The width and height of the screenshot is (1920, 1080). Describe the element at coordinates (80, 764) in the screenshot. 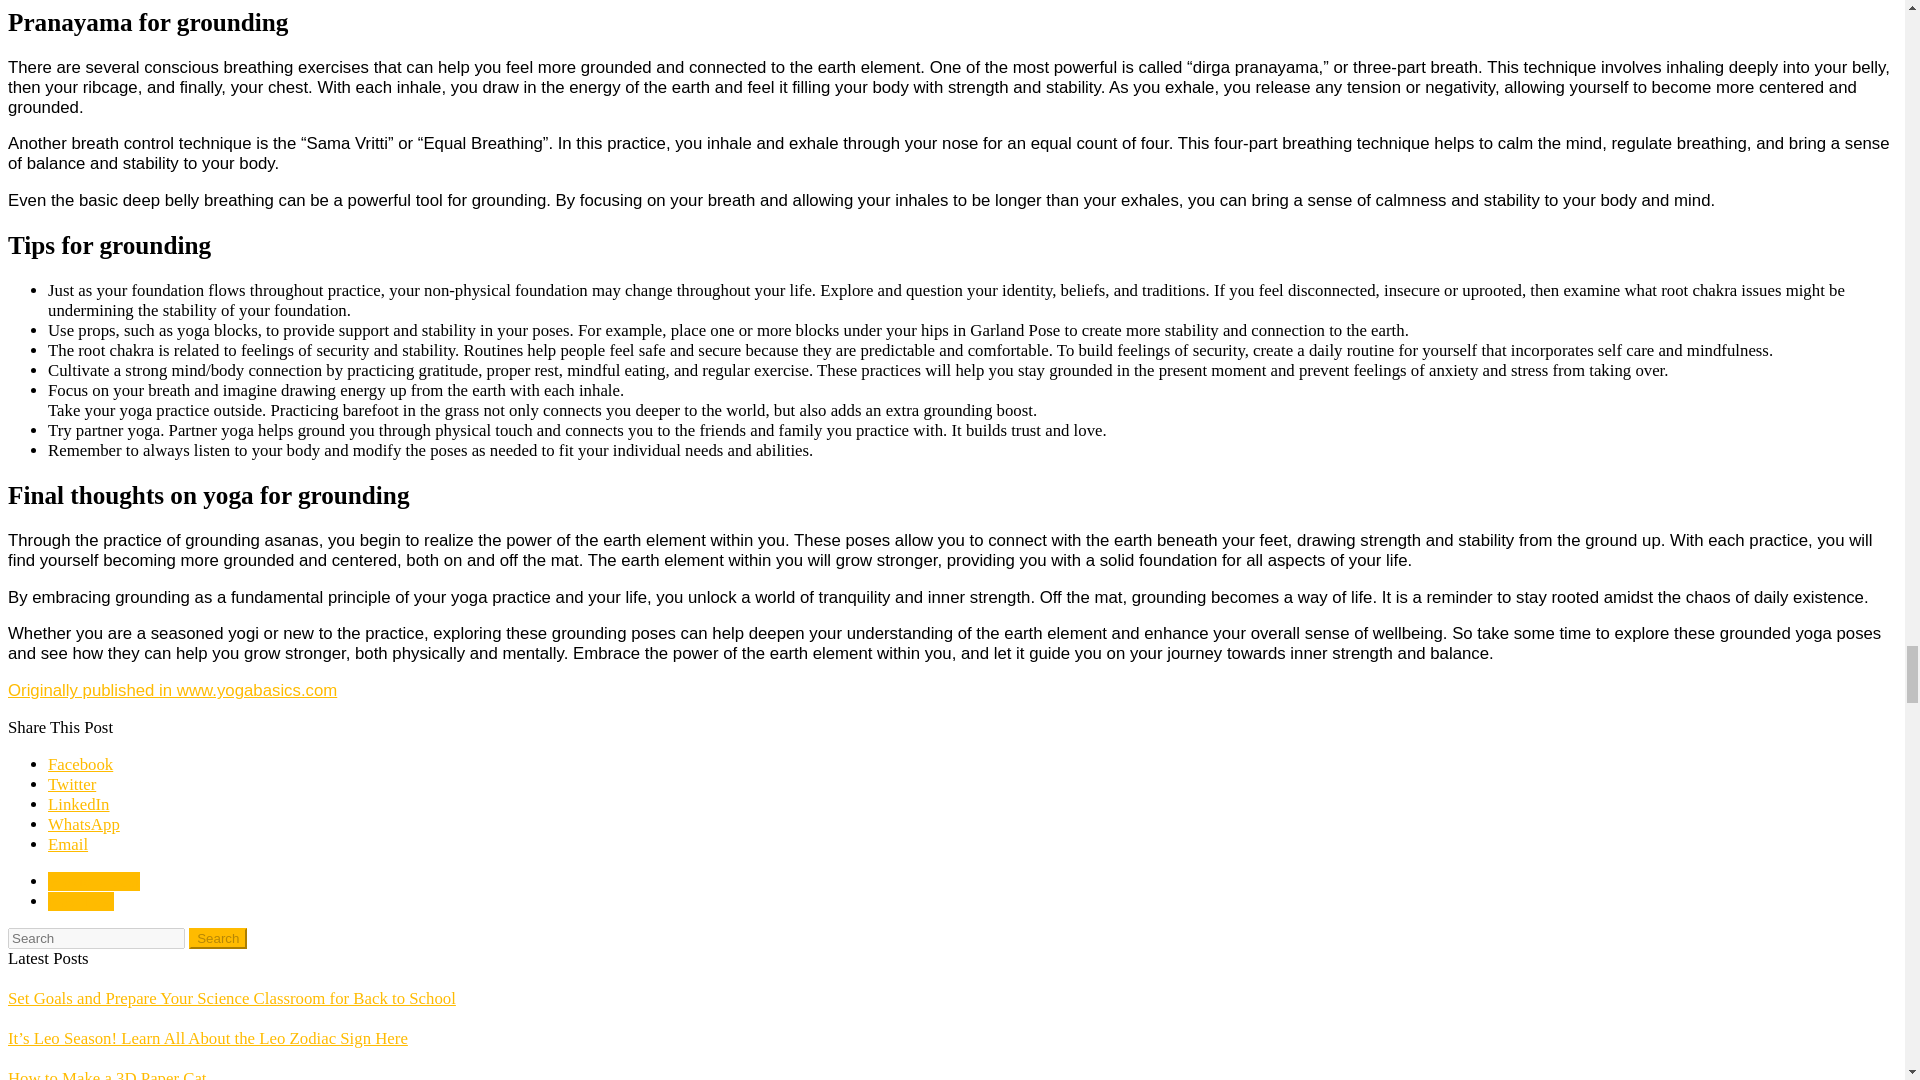

I see `Facebook` at that location.